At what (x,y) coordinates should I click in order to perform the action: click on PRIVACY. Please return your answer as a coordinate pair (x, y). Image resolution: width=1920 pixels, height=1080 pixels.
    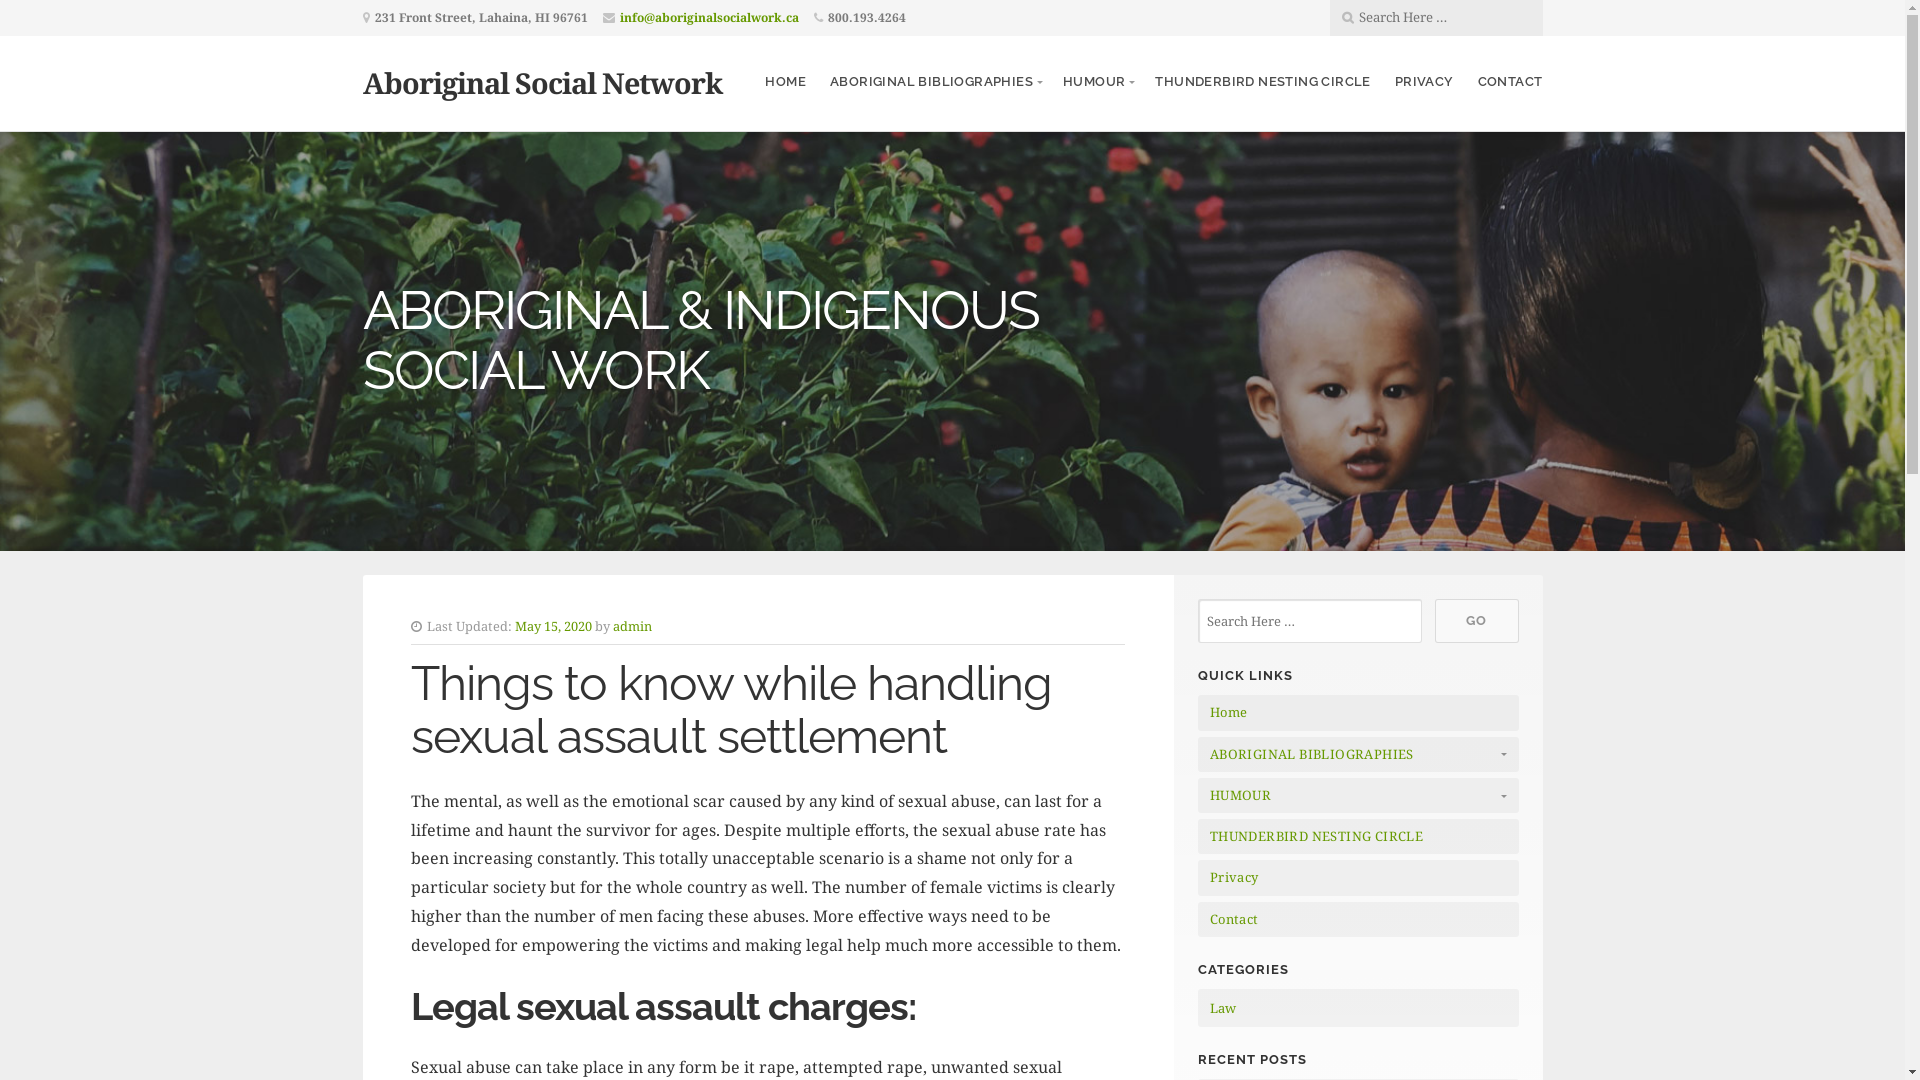
    Looking at the image, I should click on (1424, 82).